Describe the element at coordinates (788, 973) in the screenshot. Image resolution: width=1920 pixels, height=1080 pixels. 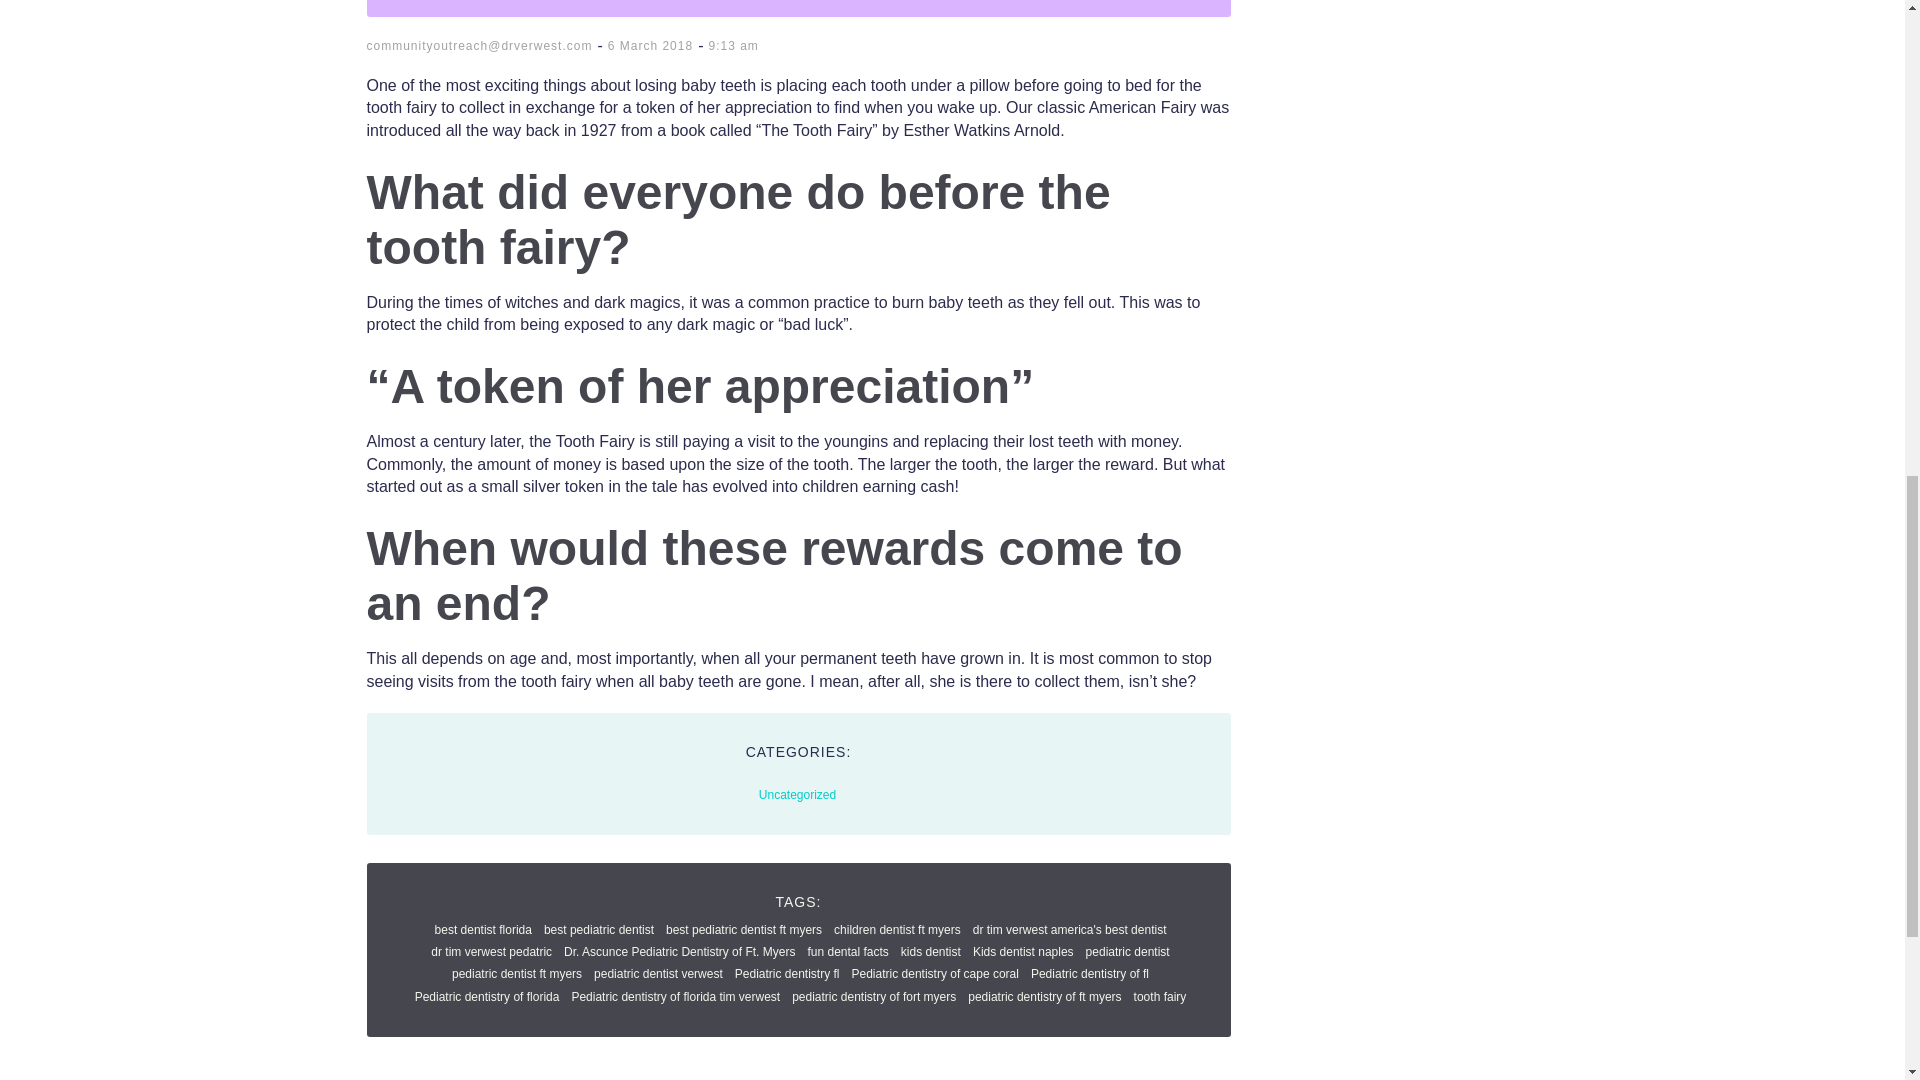
I see `Pediatric dentistry fl` at that location.